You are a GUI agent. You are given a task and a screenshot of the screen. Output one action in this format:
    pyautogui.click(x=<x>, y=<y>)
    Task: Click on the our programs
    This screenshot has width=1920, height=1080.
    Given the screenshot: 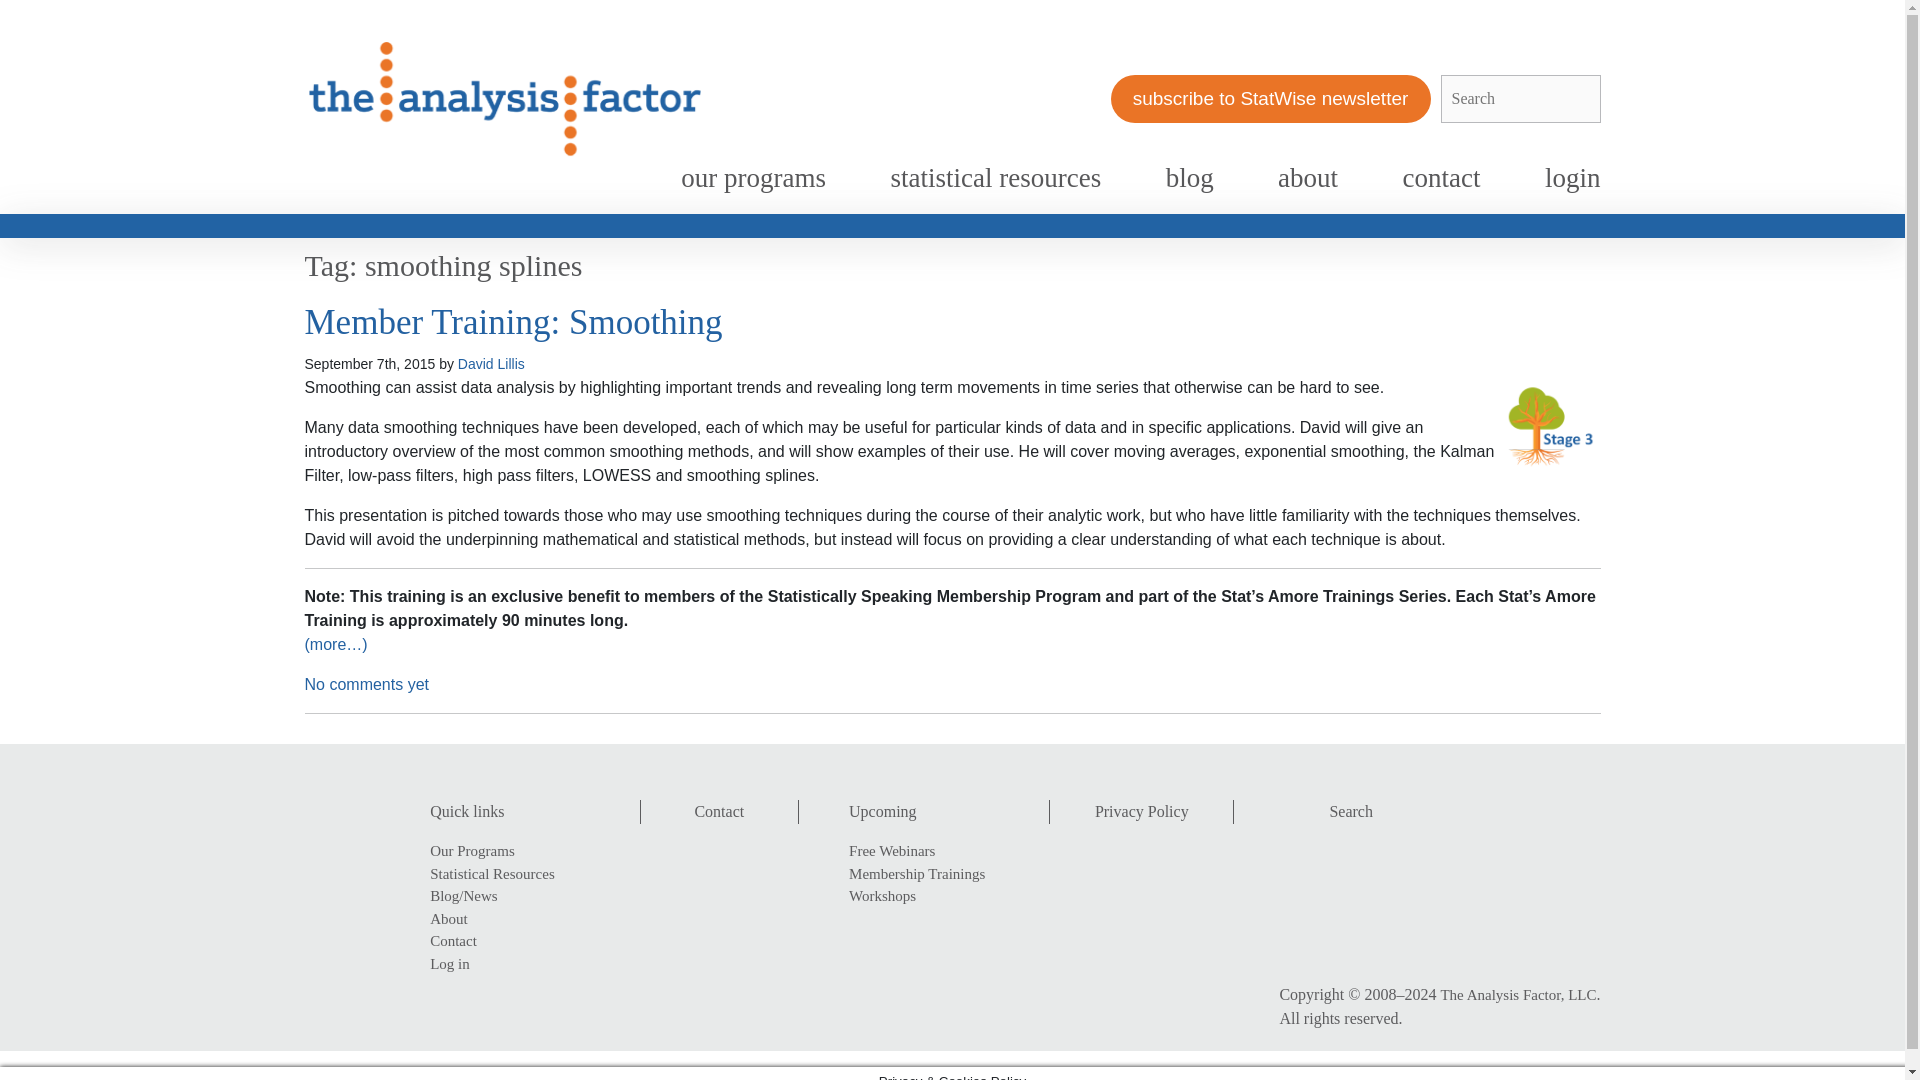 What is the action you would take?
    pyautogui.click(x=753, y=178)
    